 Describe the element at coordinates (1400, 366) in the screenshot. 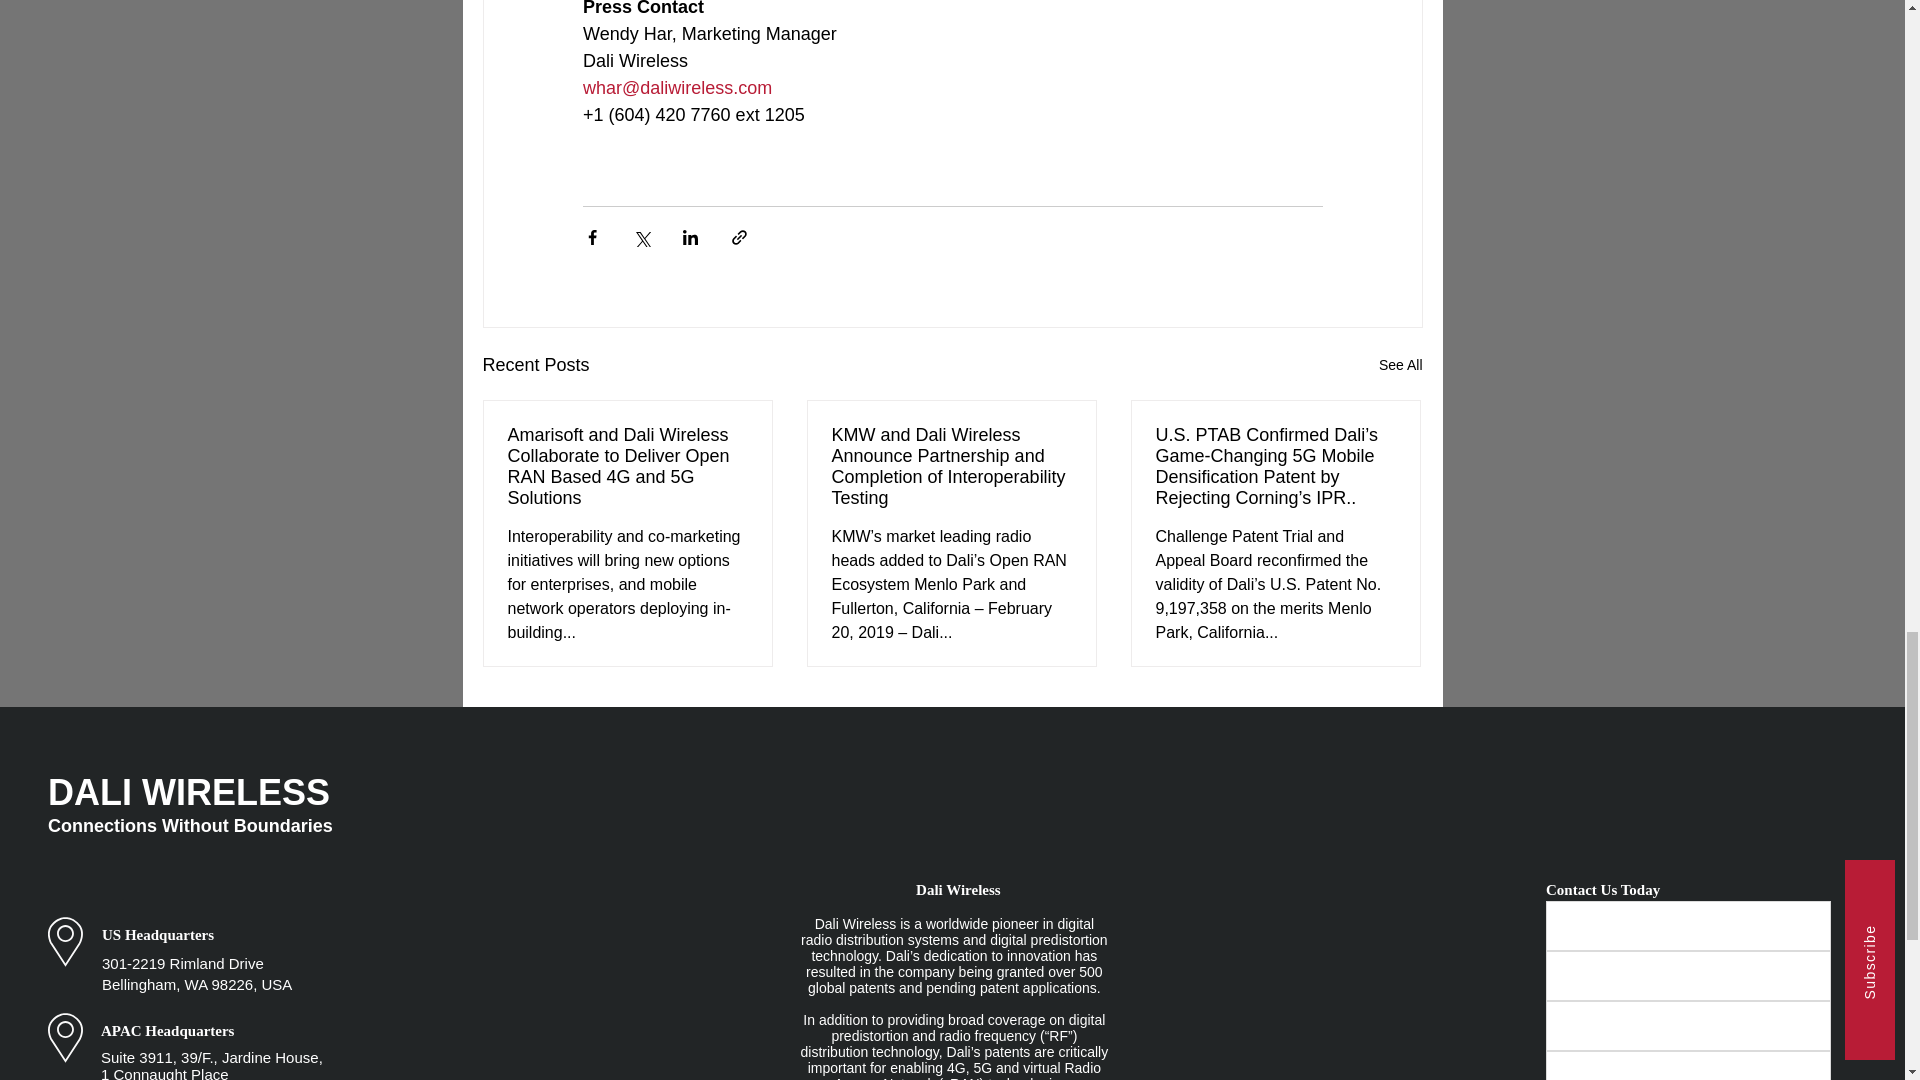

I see `See All` at that location.